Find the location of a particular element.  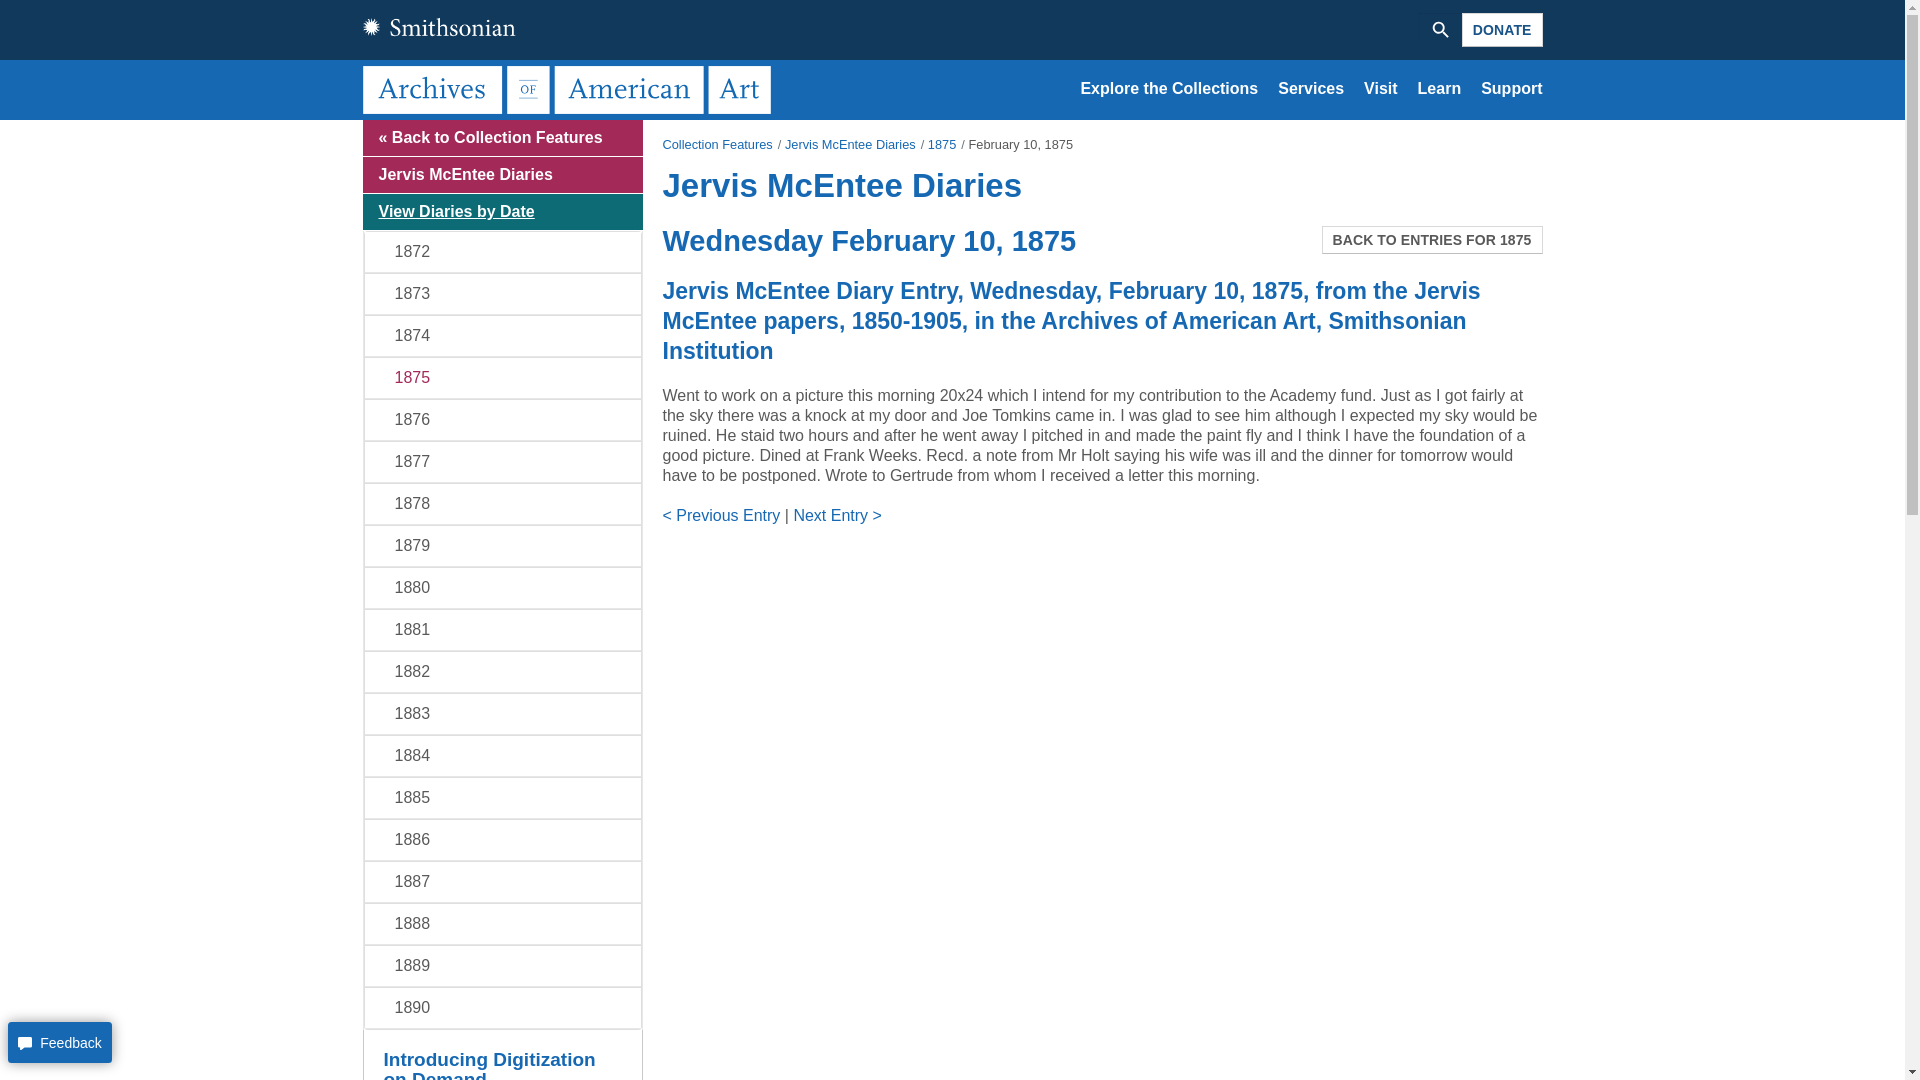

Explore the Collections is located at coordinates (1168, 89).